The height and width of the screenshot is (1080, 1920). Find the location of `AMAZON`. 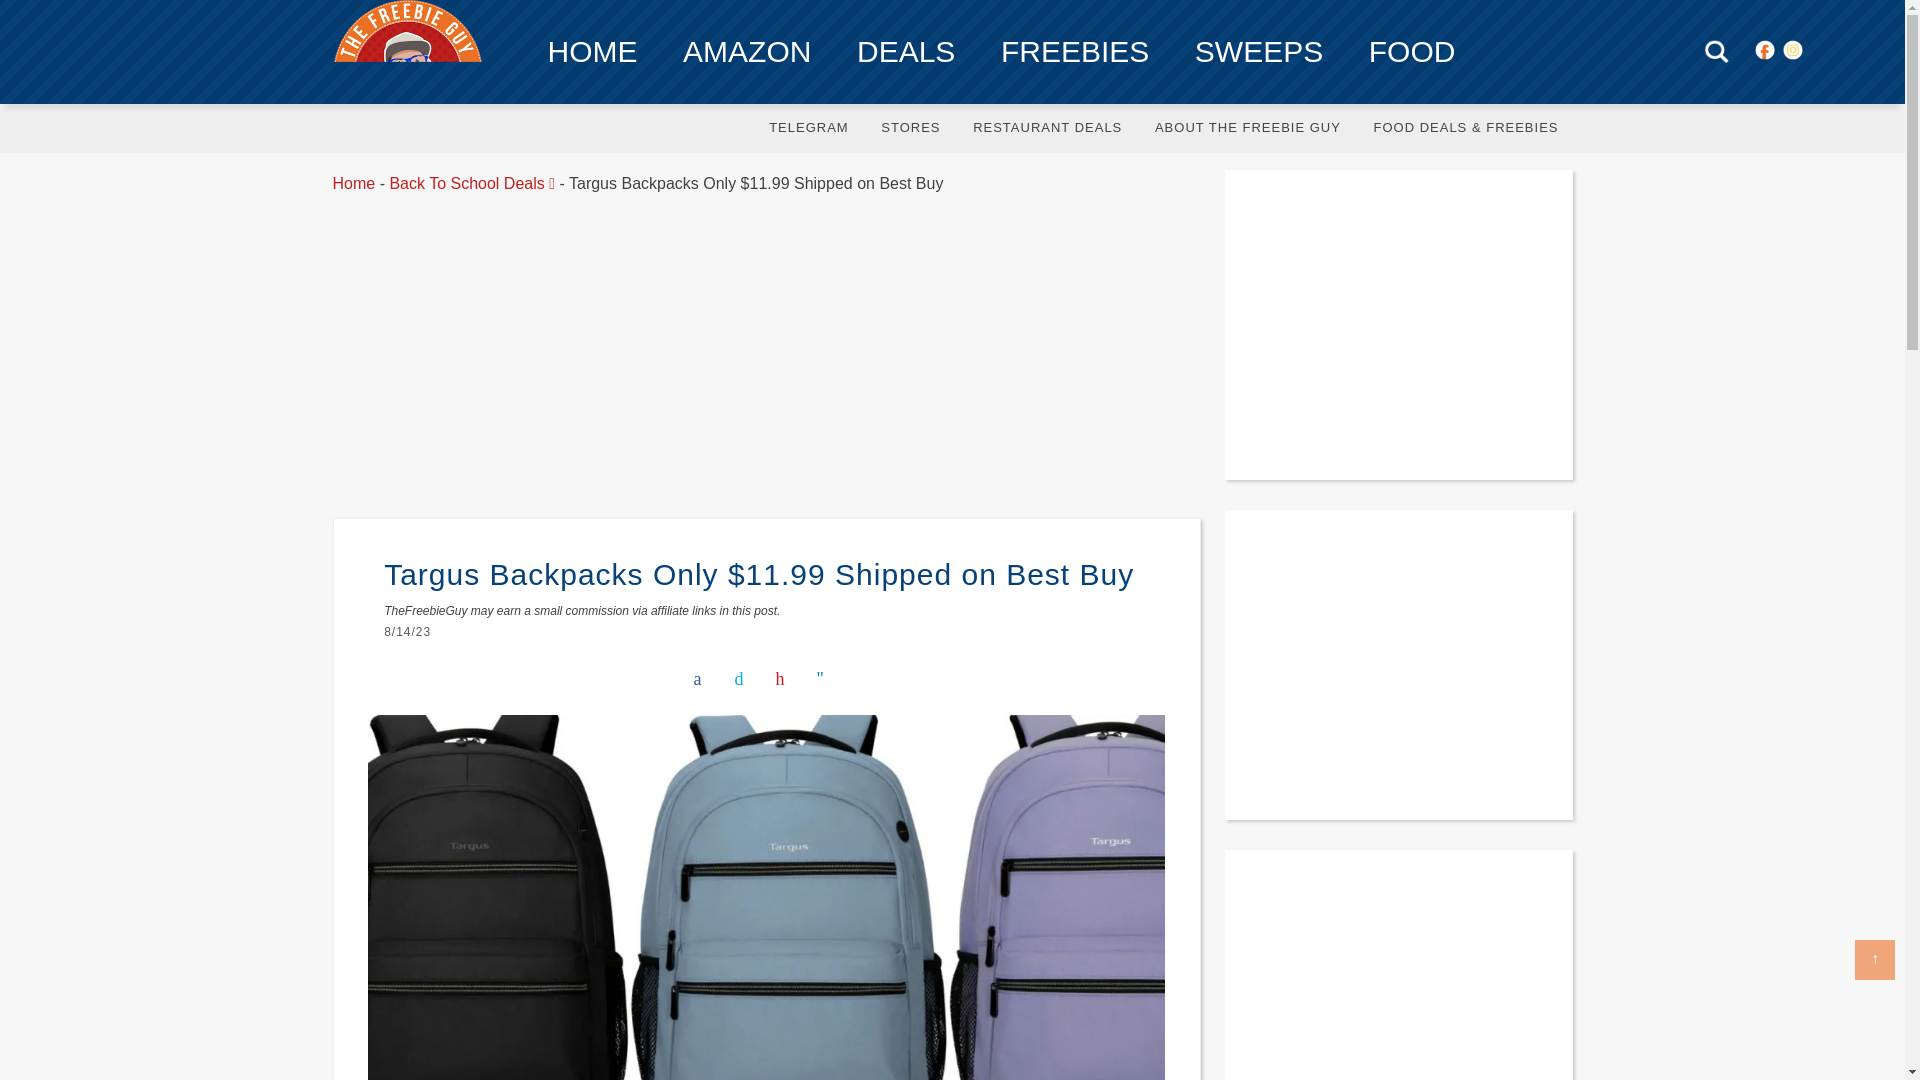

AMAZON is located at coordinates (746, 52).